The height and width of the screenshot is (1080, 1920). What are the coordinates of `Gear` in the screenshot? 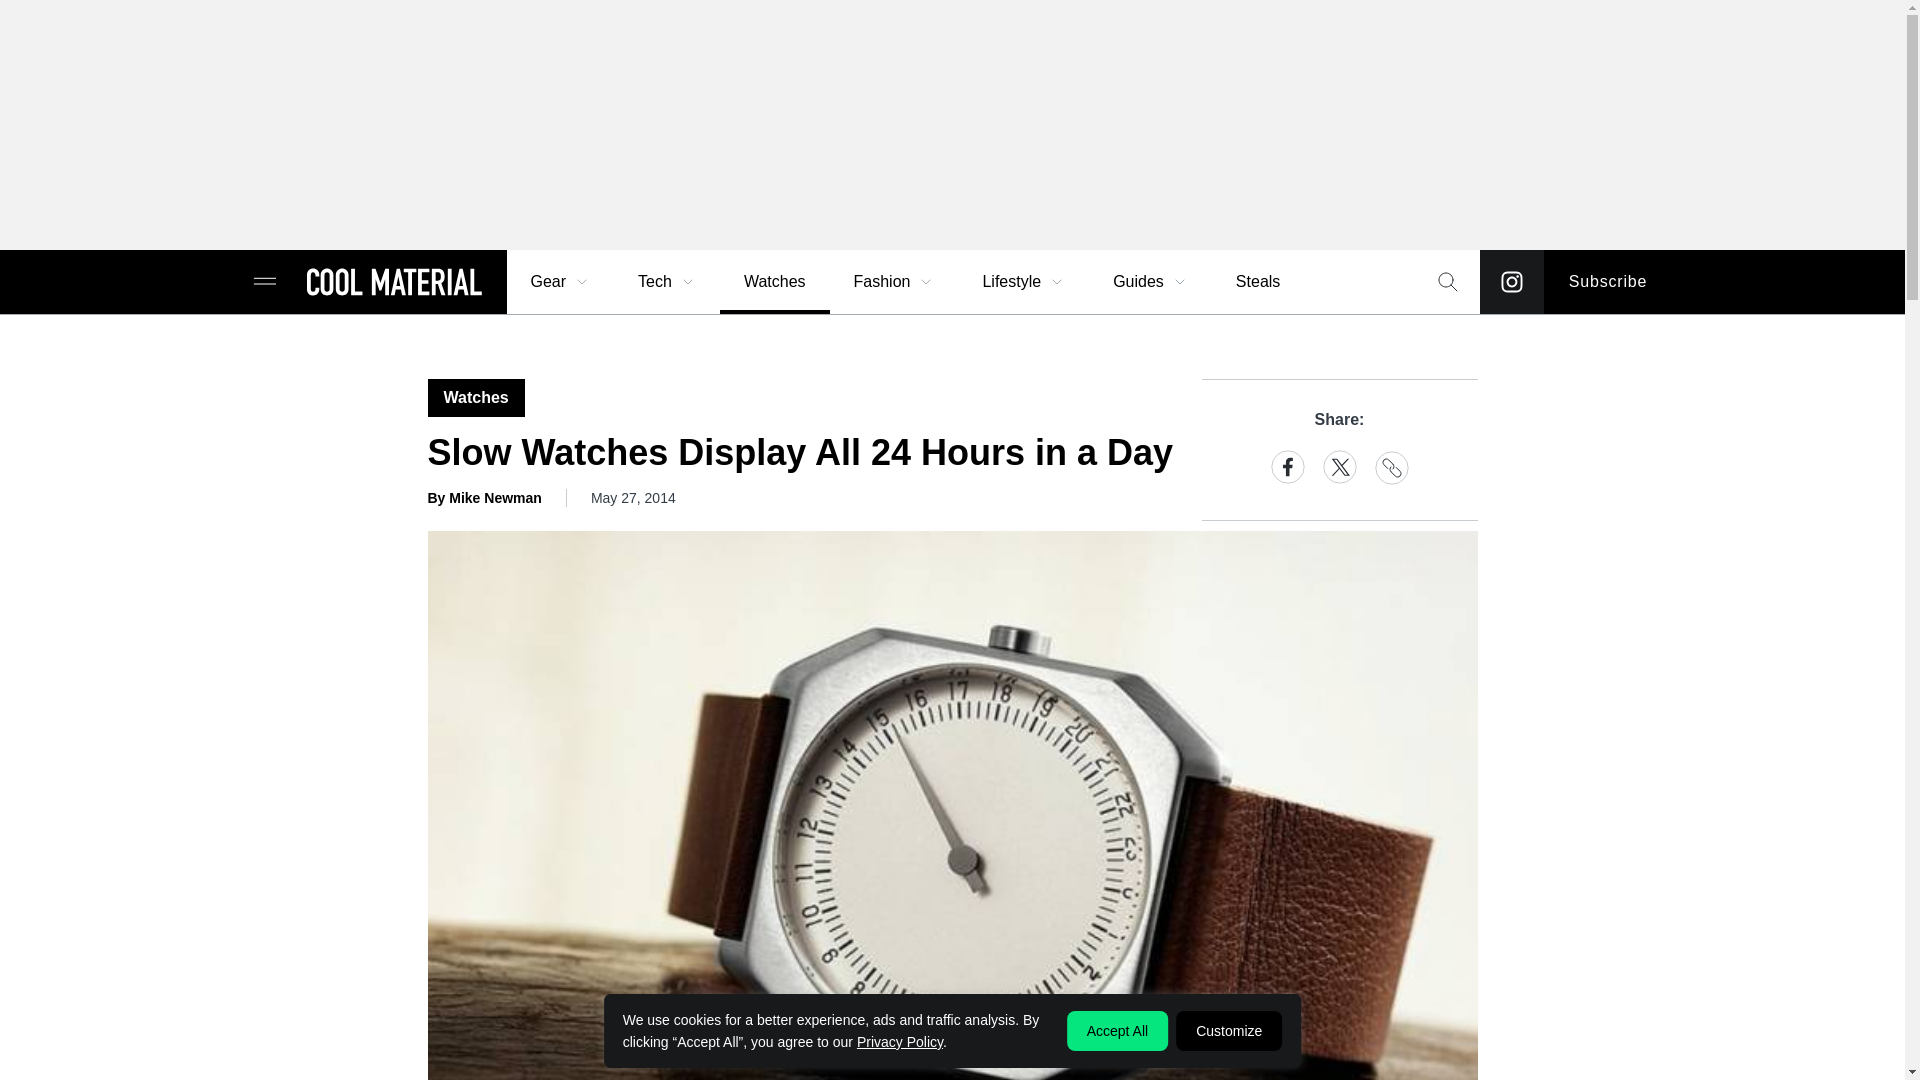 It's located at (560, 282).